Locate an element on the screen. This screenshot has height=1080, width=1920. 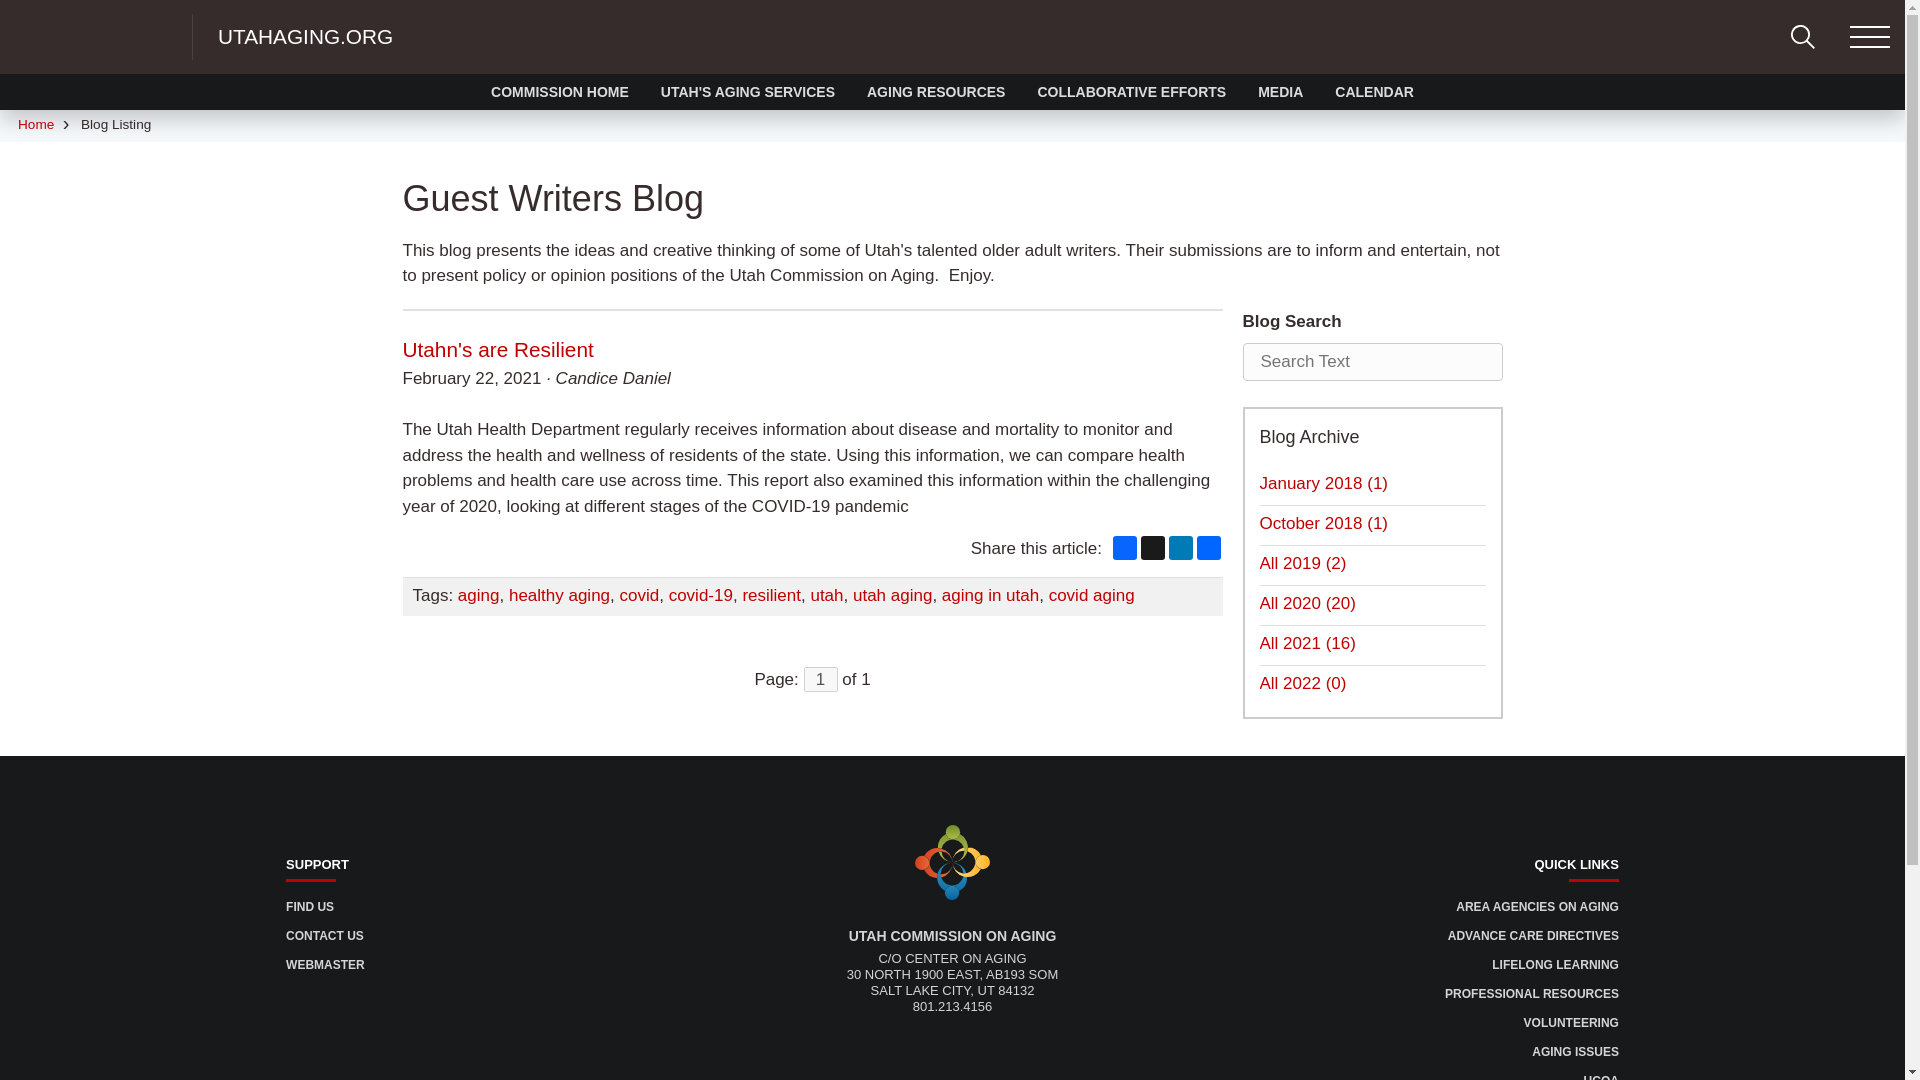
AGING RESOURCES is located at coordinates (936, 92).